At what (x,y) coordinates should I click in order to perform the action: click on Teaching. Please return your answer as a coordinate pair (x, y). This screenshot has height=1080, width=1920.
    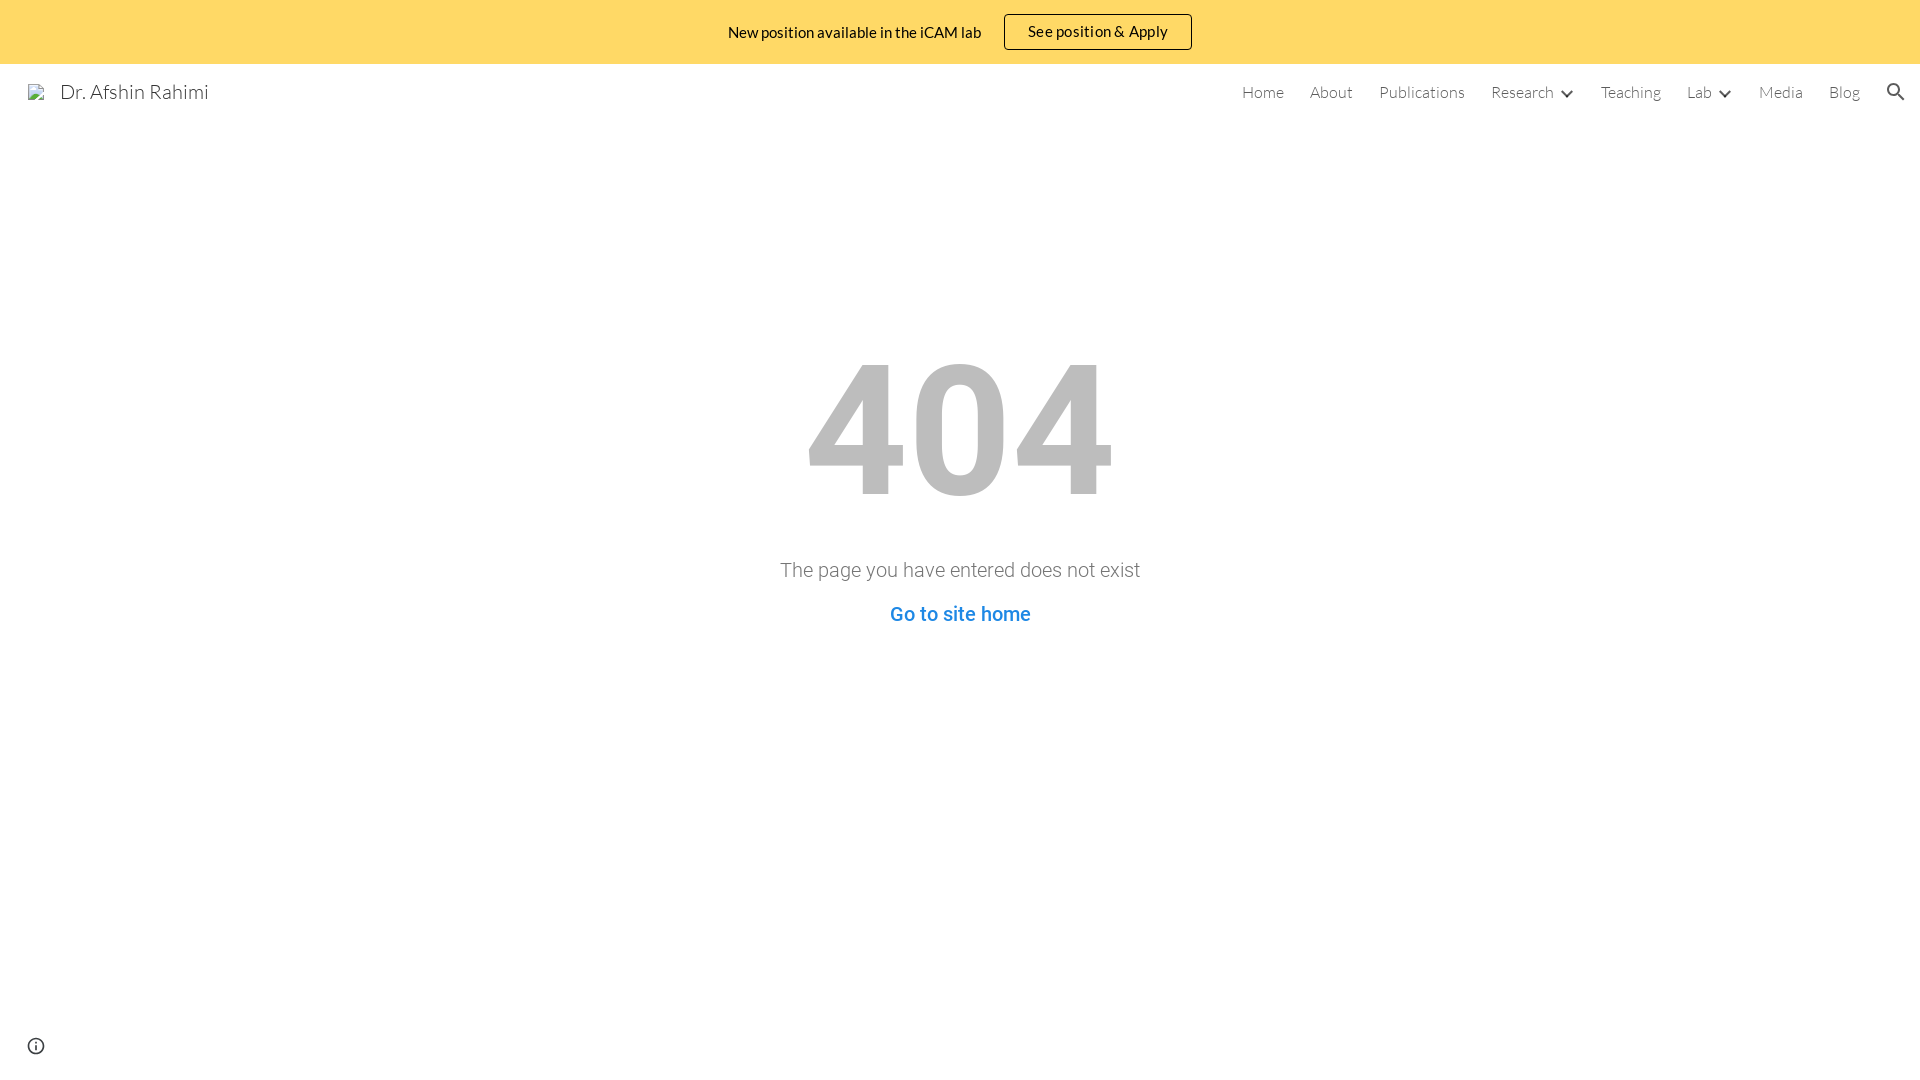
    Looking at the image, I should click on (1631, 92).